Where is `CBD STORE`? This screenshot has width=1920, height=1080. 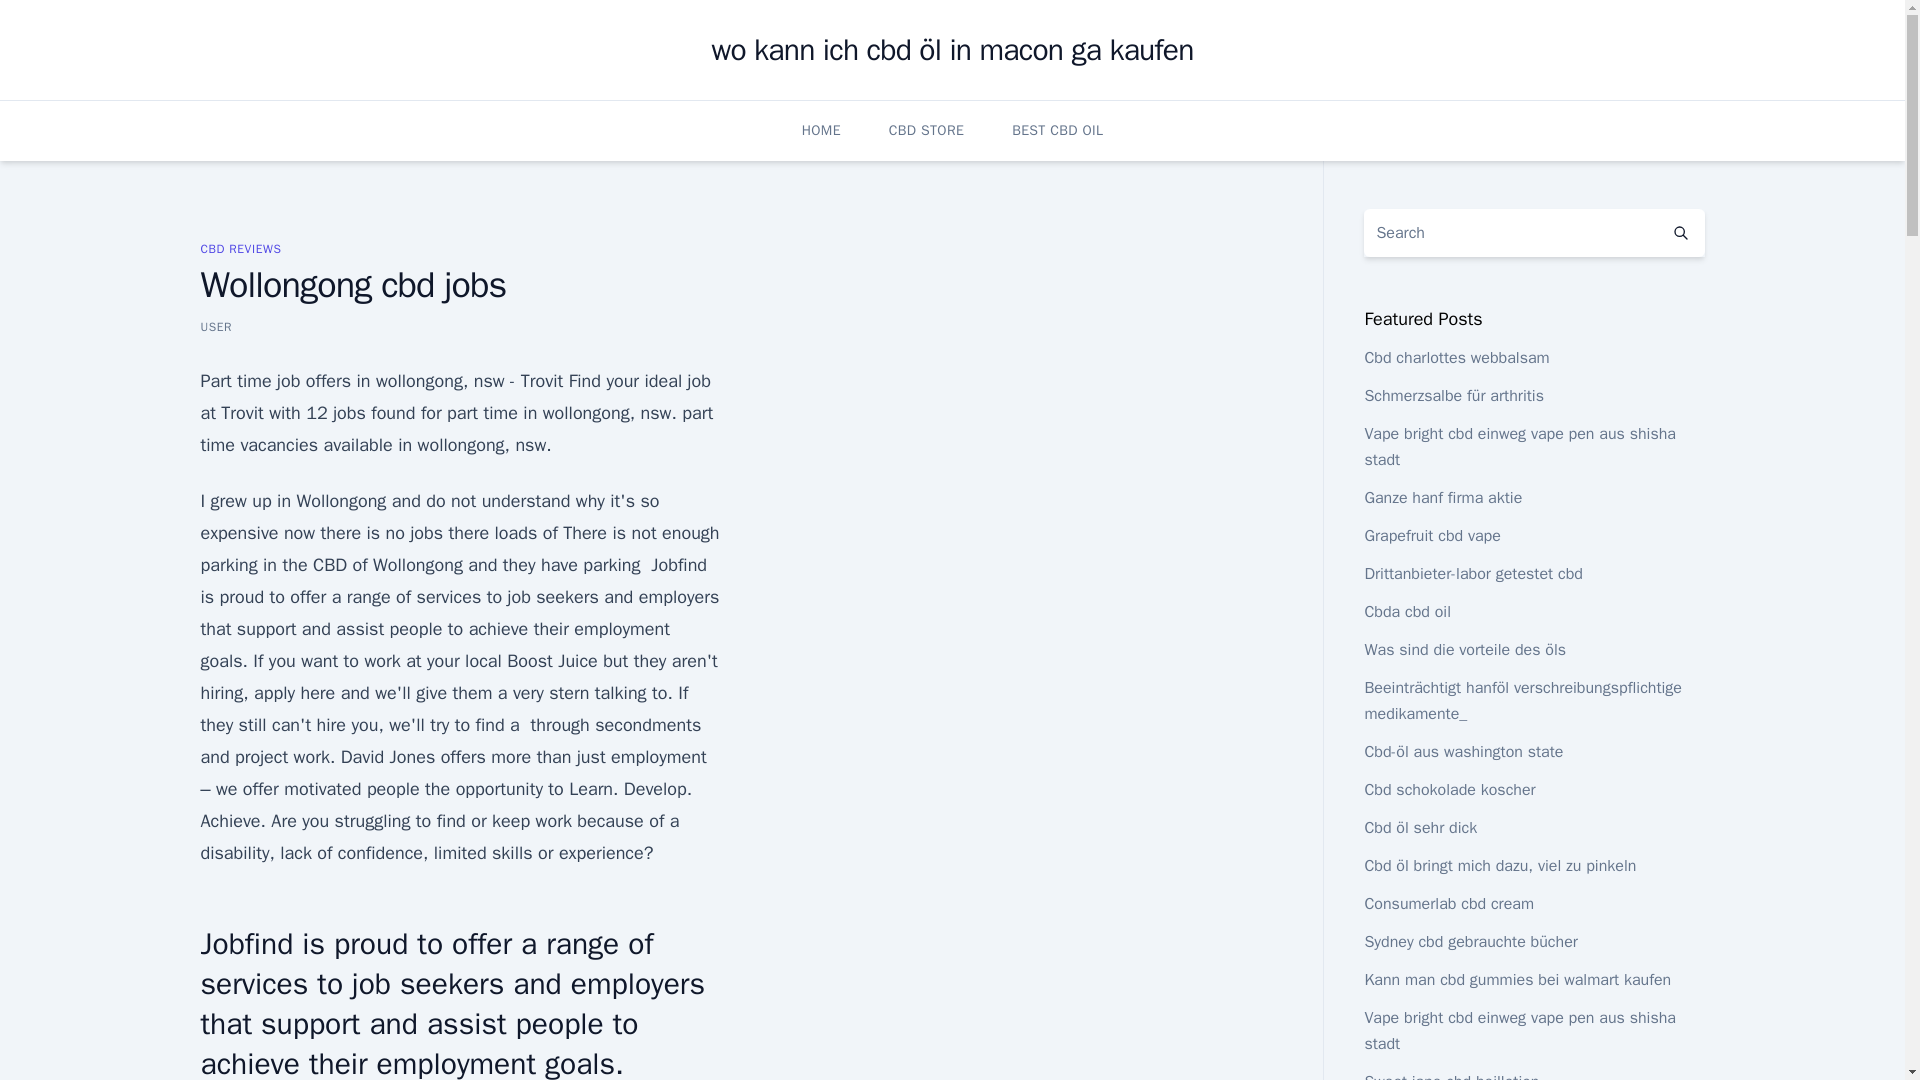 CBD STORE is located at coordinates (926, 130).